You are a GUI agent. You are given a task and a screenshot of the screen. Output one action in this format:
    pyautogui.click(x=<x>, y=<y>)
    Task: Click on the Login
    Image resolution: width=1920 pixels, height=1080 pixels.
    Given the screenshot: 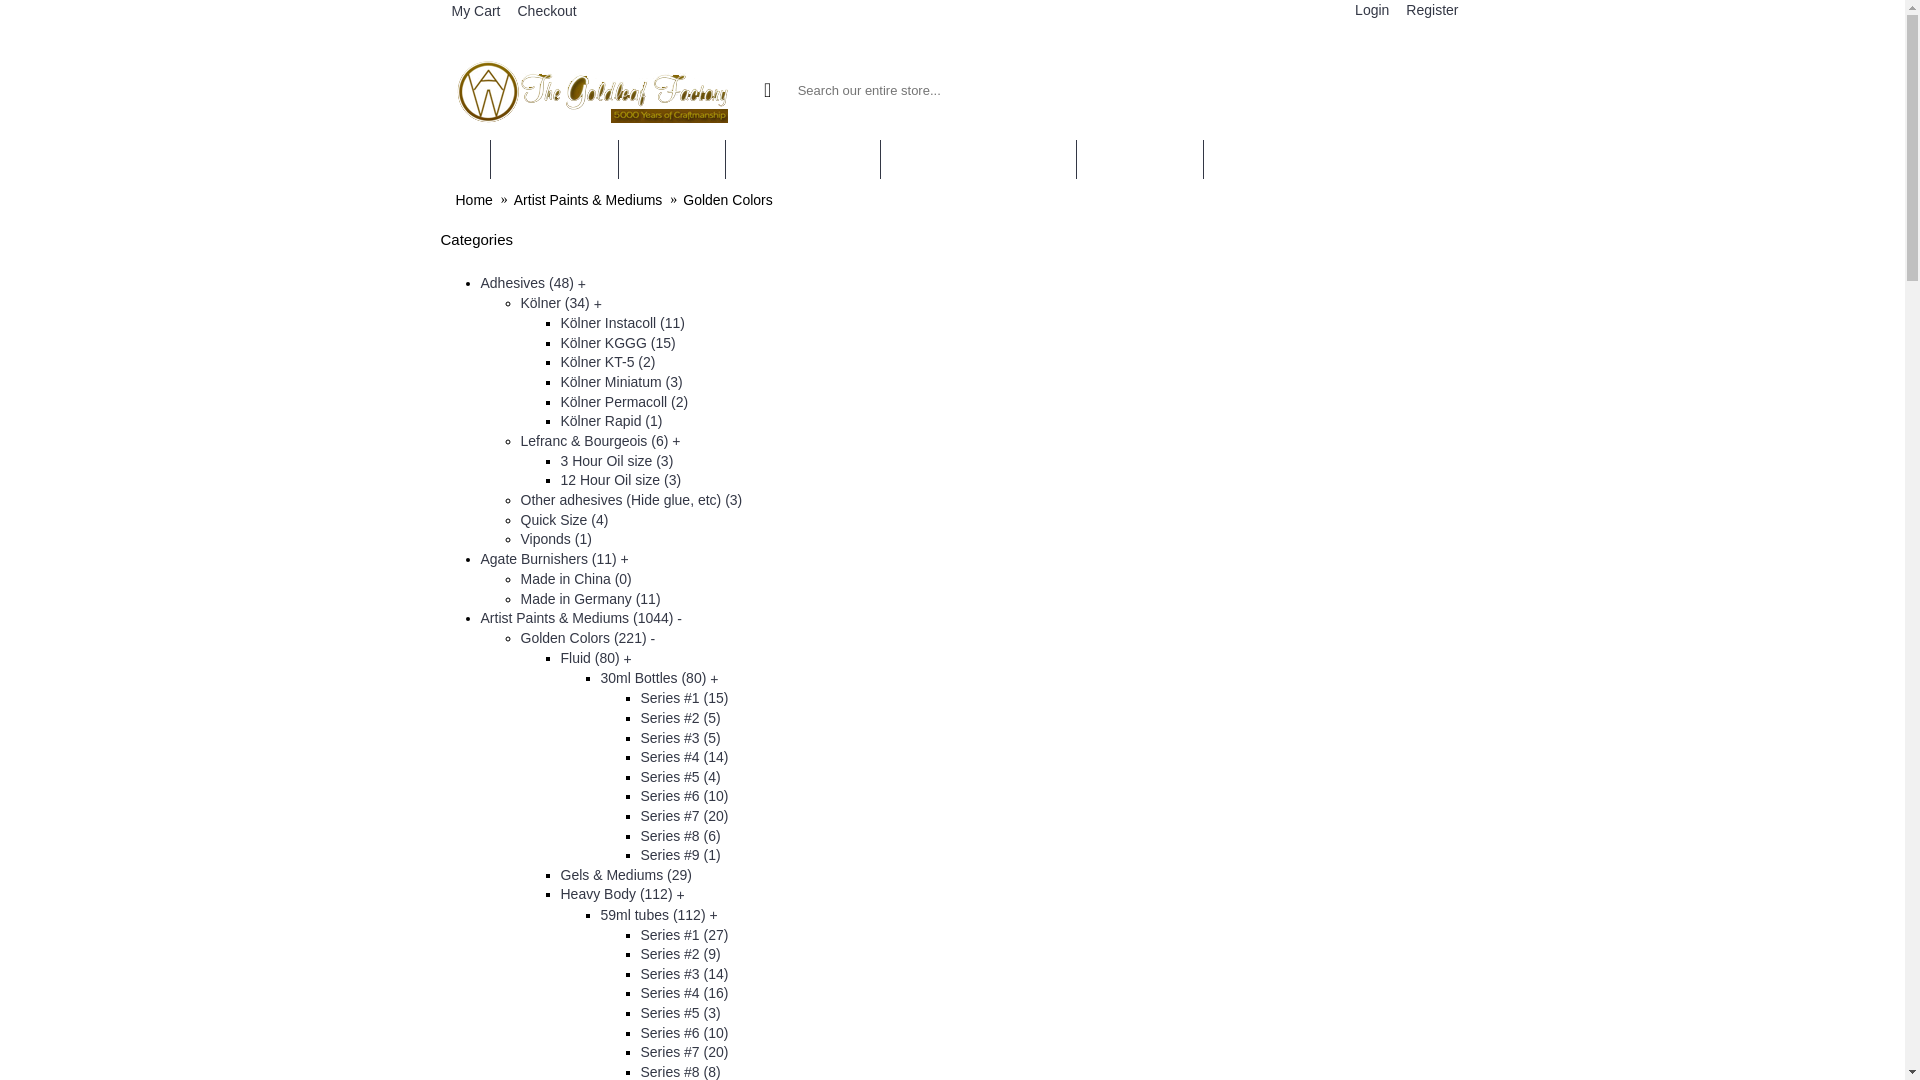 What is the action you would take?
    pyautogui.click(x=1370, y=12)
    